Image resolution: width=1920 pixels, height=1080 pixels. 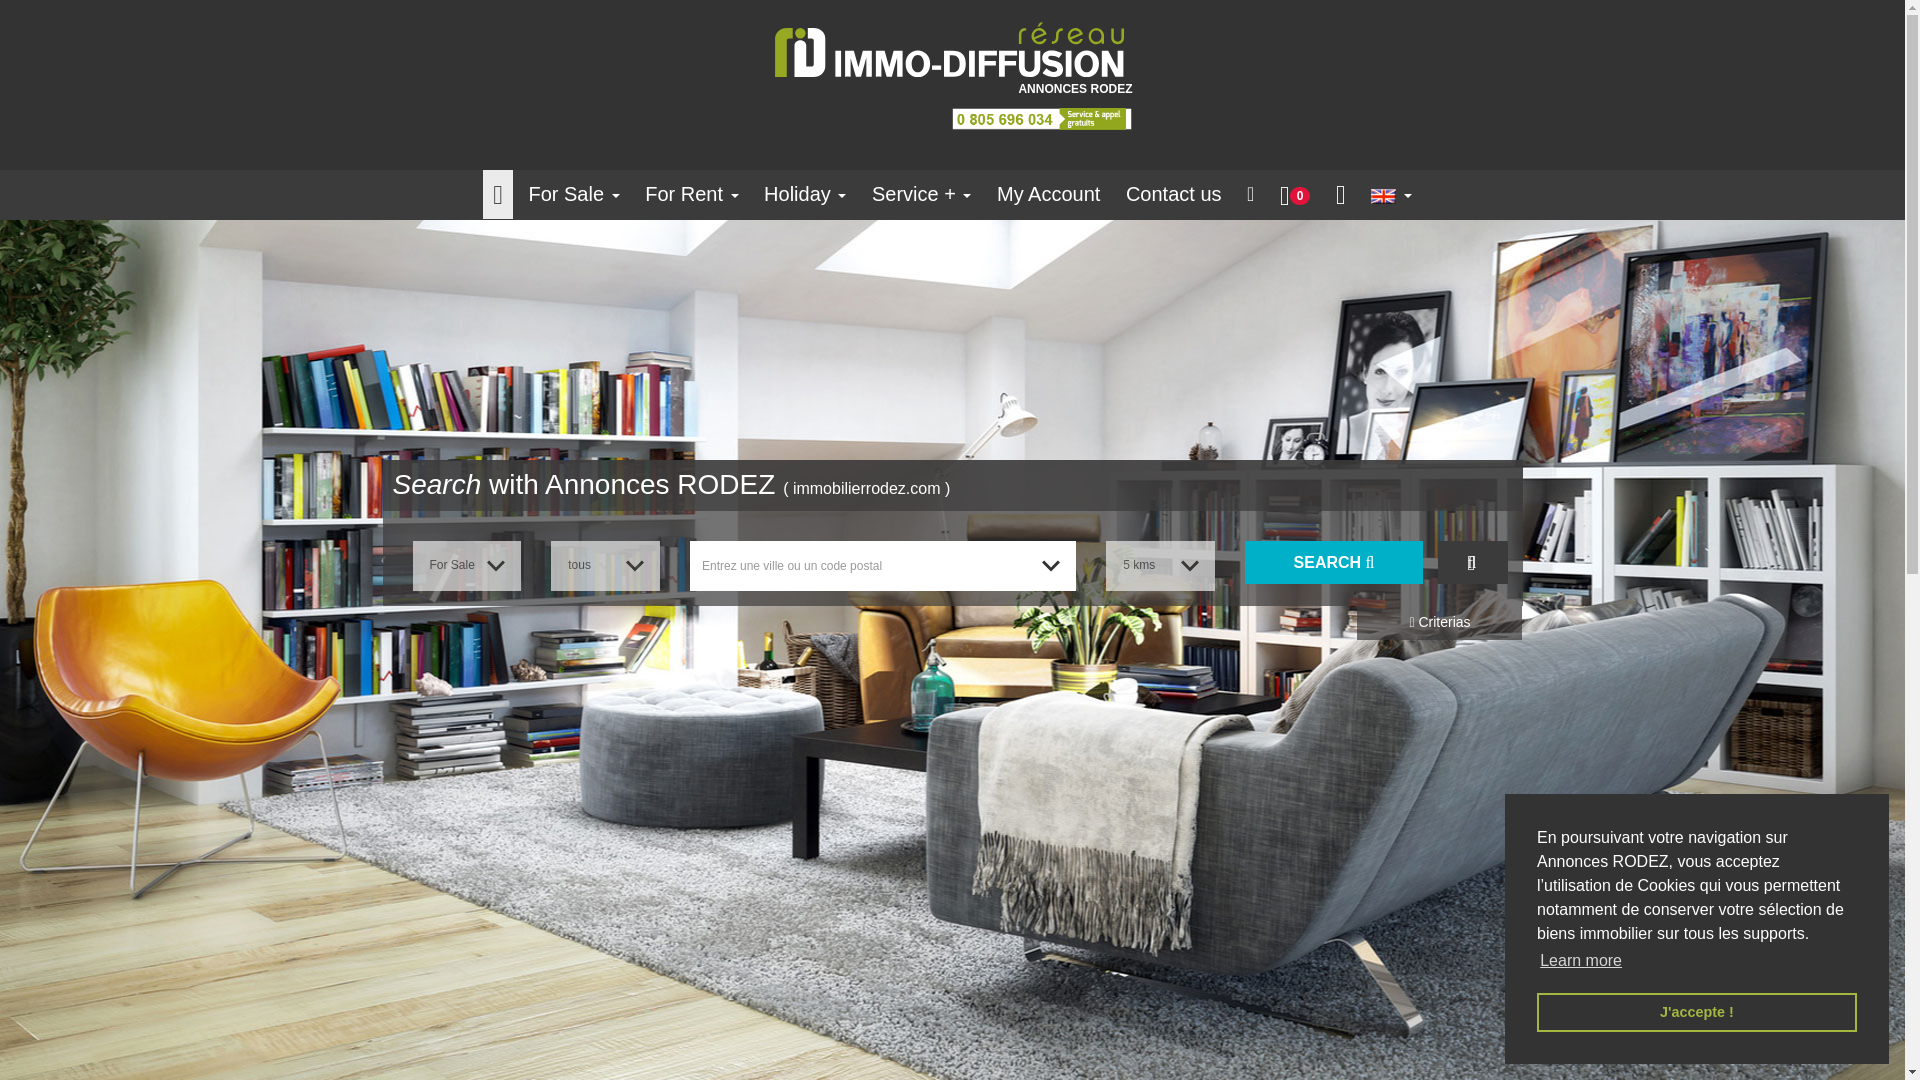 I want to click on Learn more, so click(x=1580, y=961).